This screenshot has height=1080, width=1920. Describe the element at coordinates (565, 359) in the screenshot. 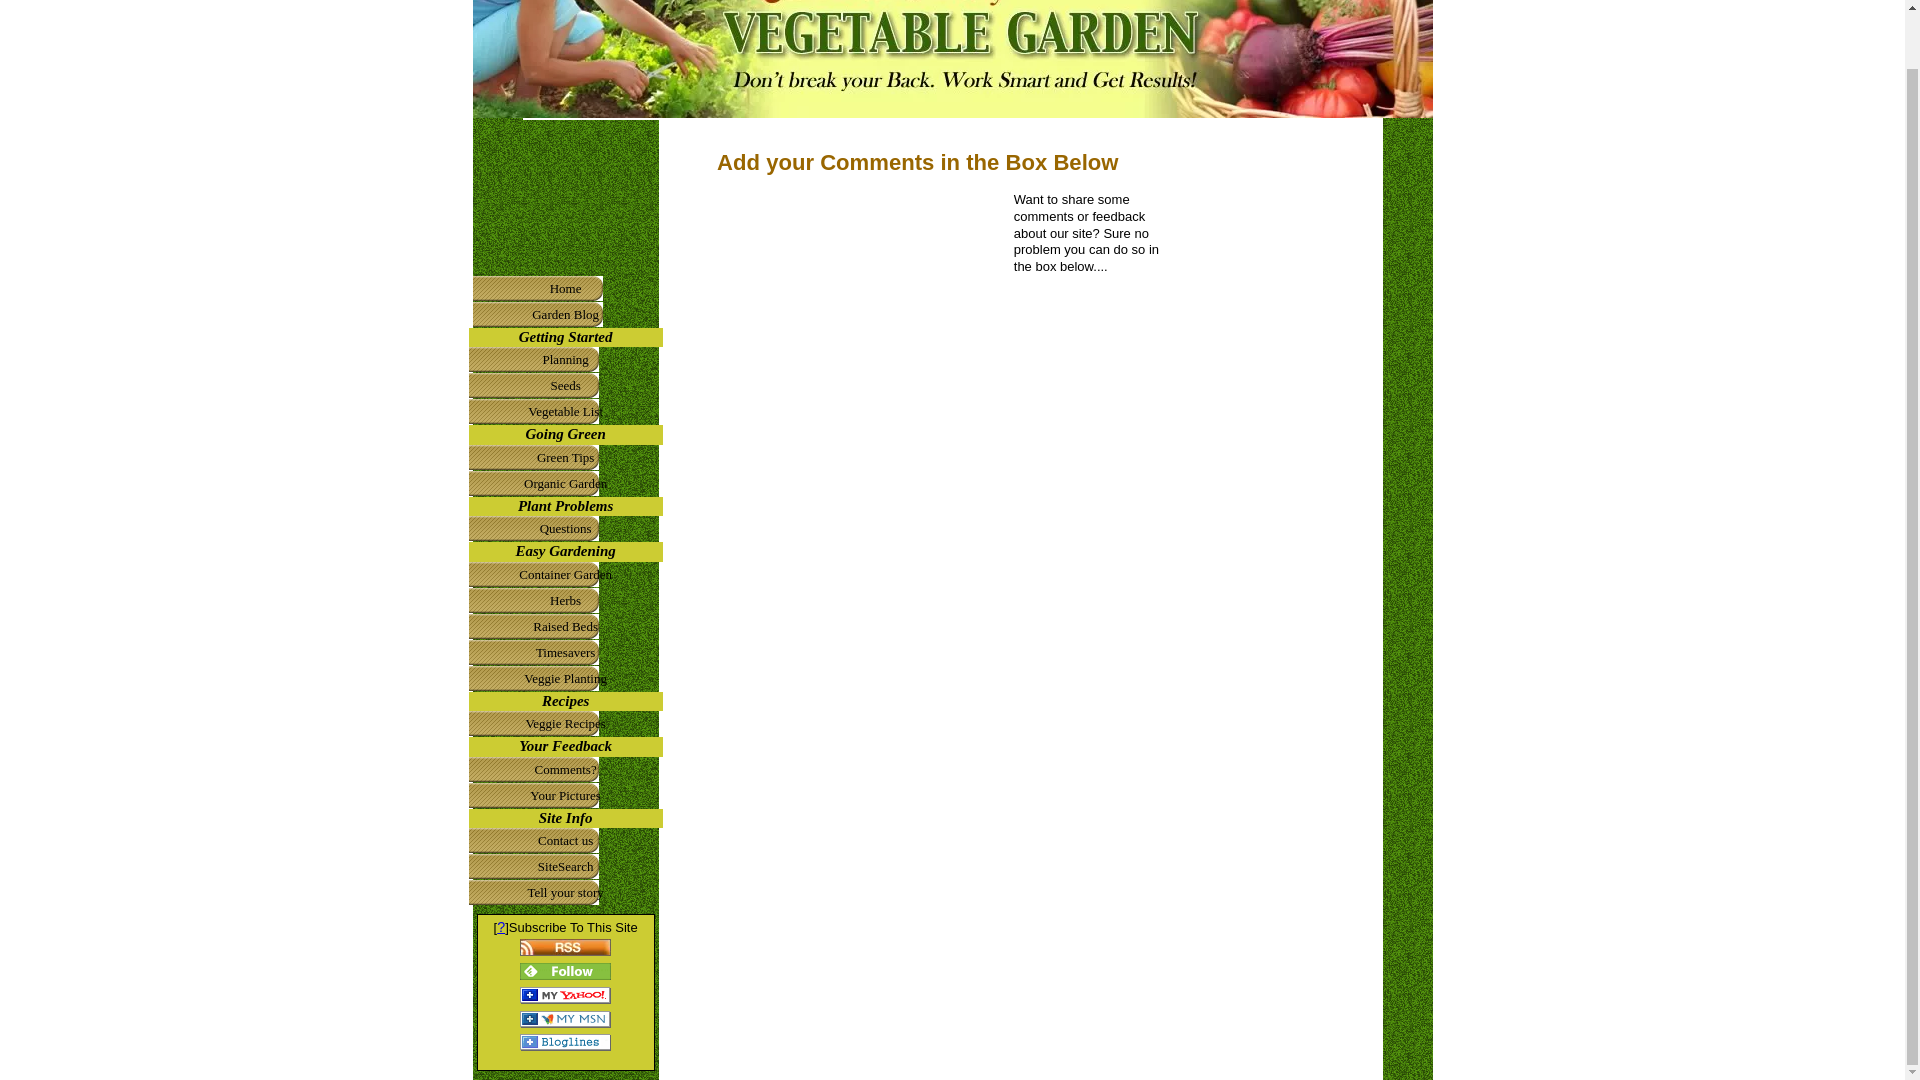

I see `Planning` at that location.